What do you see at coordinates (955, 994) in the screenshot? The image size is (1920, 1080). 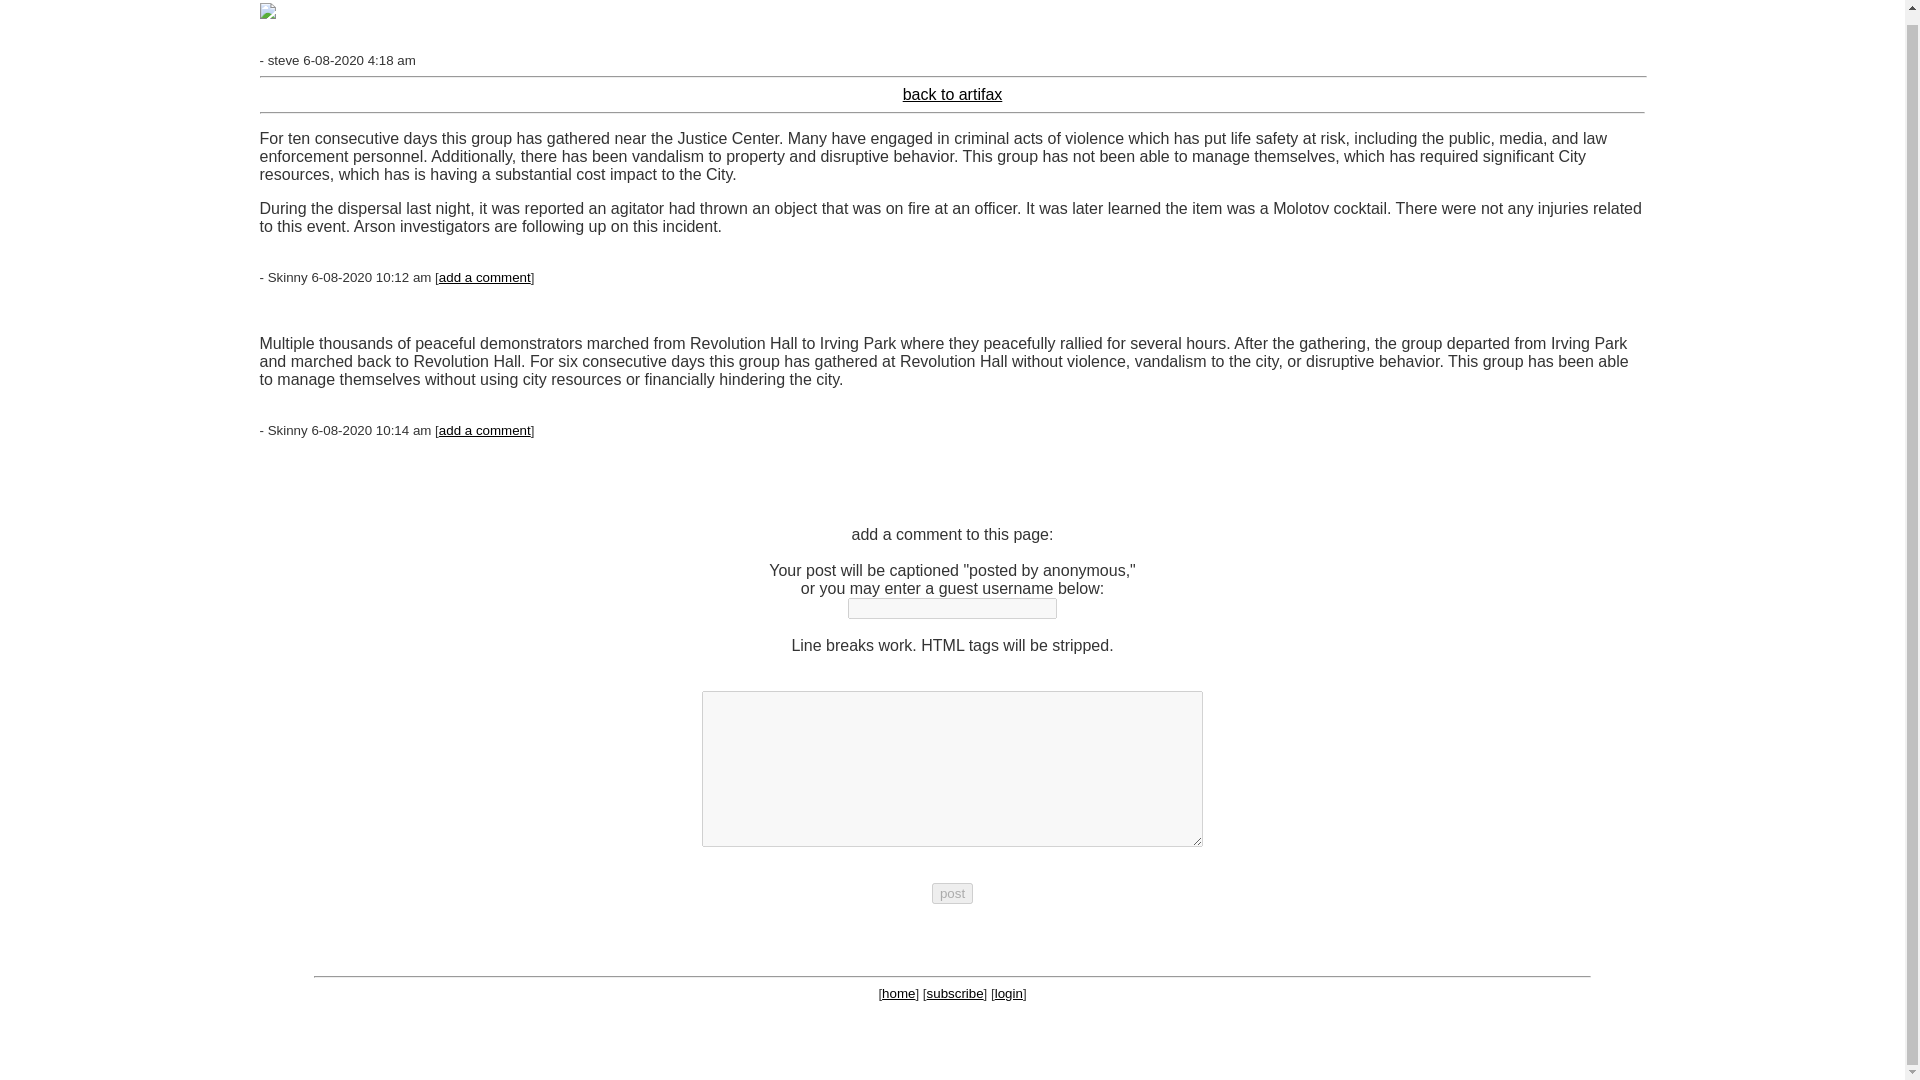 I see `subscribe` at bounding box center [955, 994].